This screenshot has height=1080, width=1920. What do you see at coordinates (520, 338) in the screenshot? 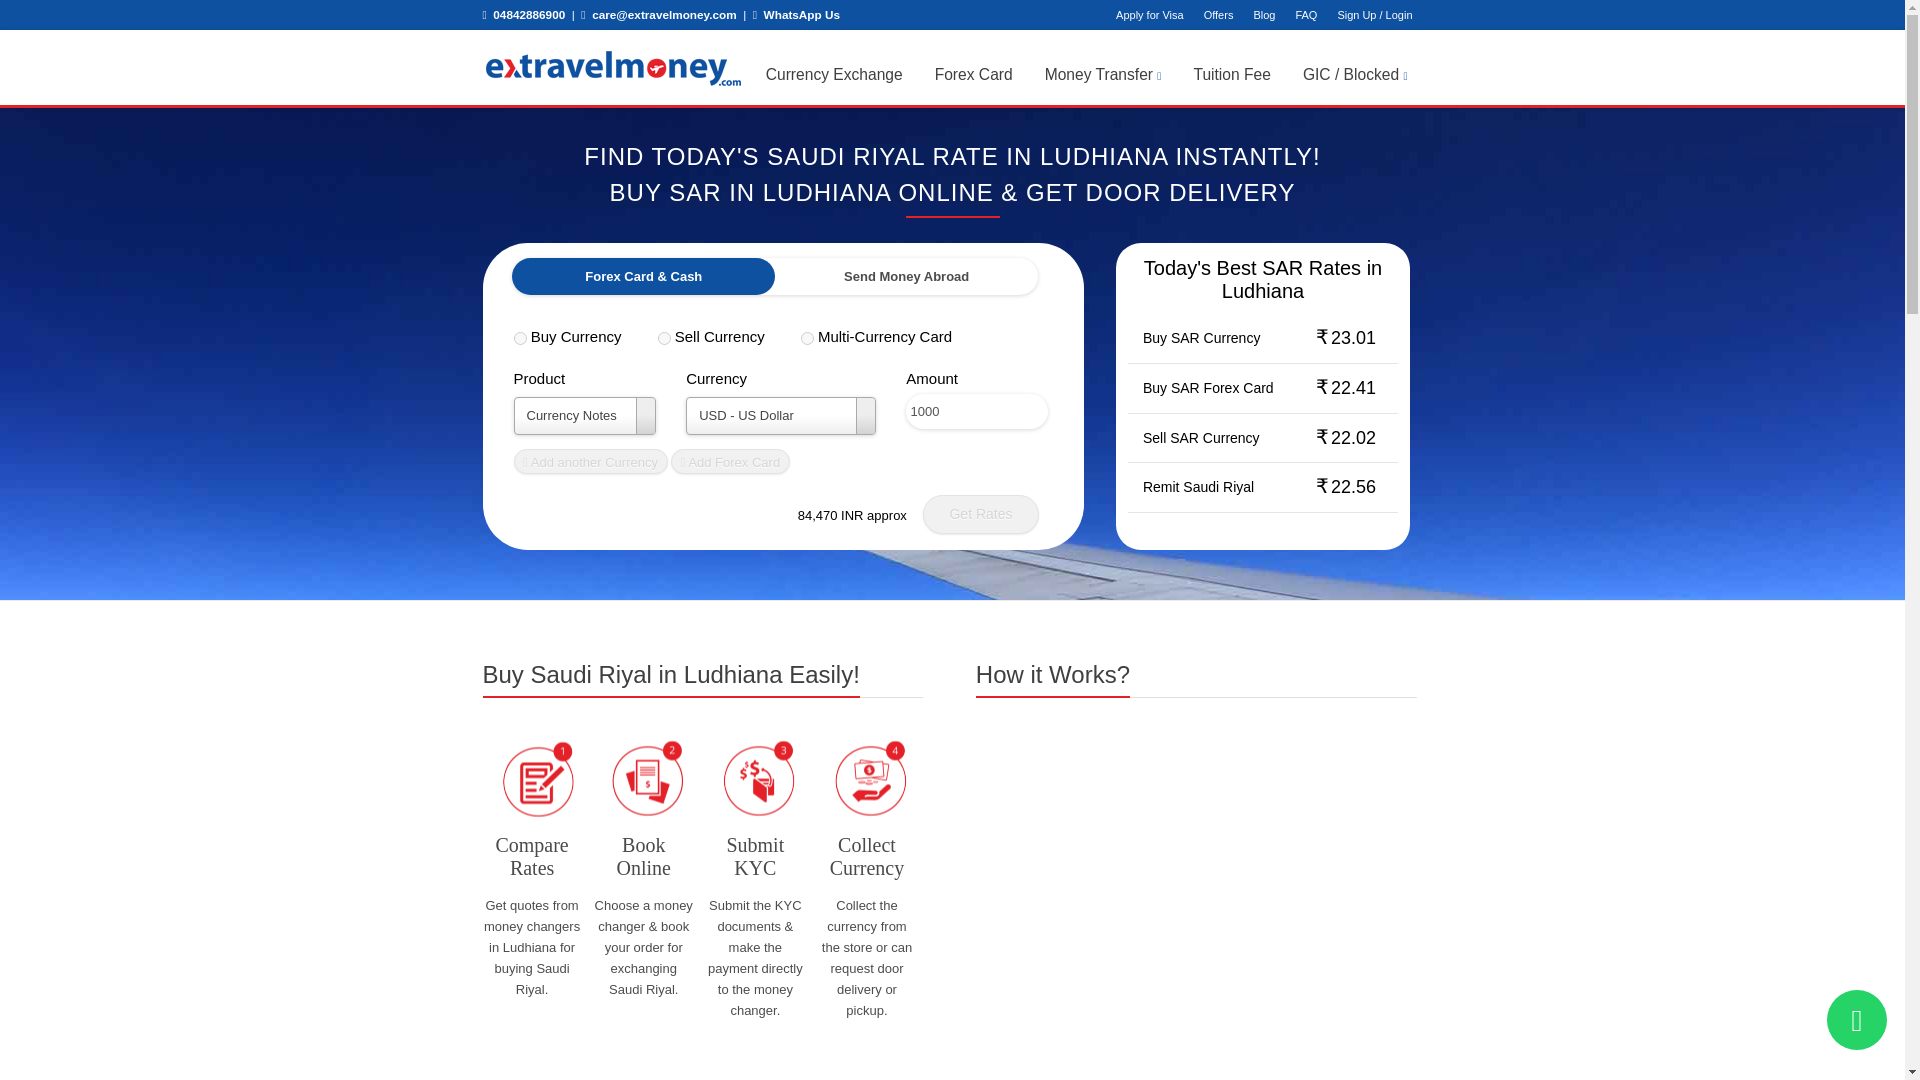
I see `buy` at bounding box center [520, 338].